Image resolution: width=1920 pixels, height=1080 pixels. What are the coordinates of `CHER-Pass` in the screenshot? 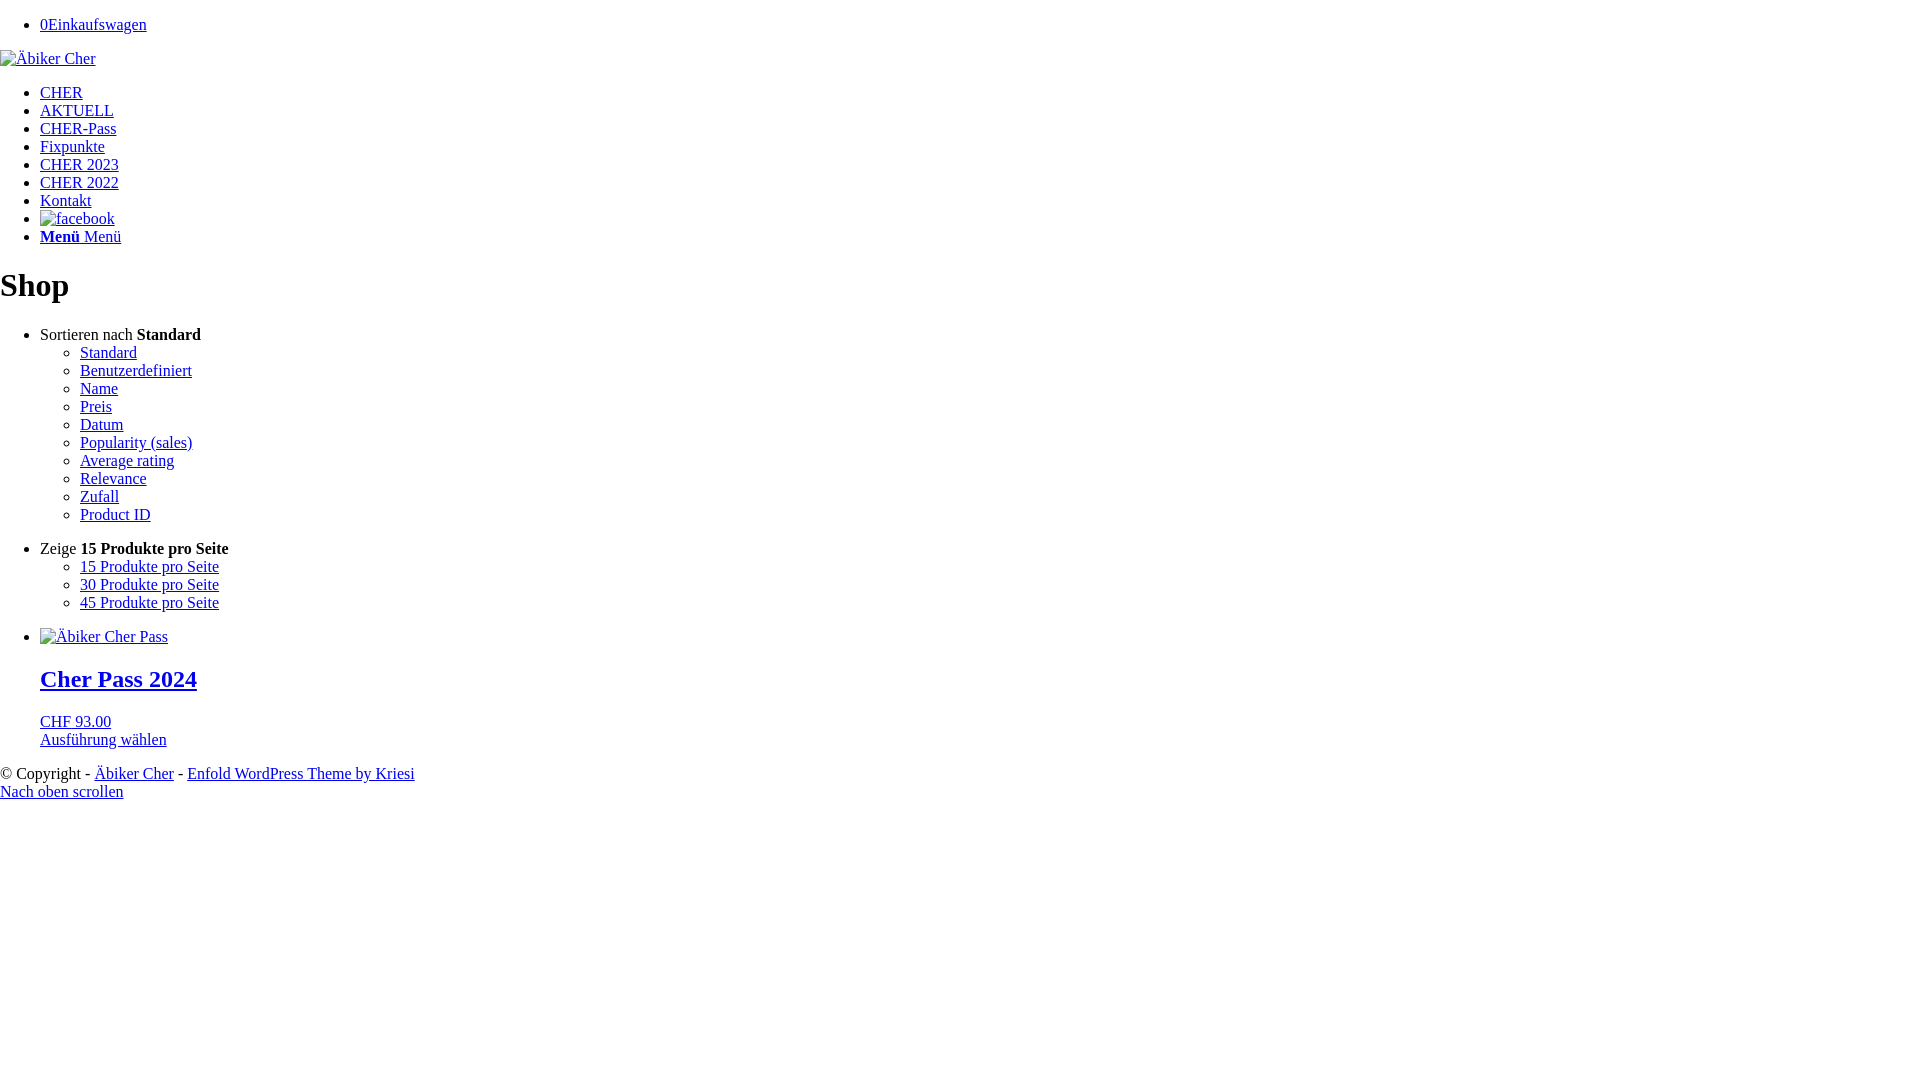 It's located at (78, 128).